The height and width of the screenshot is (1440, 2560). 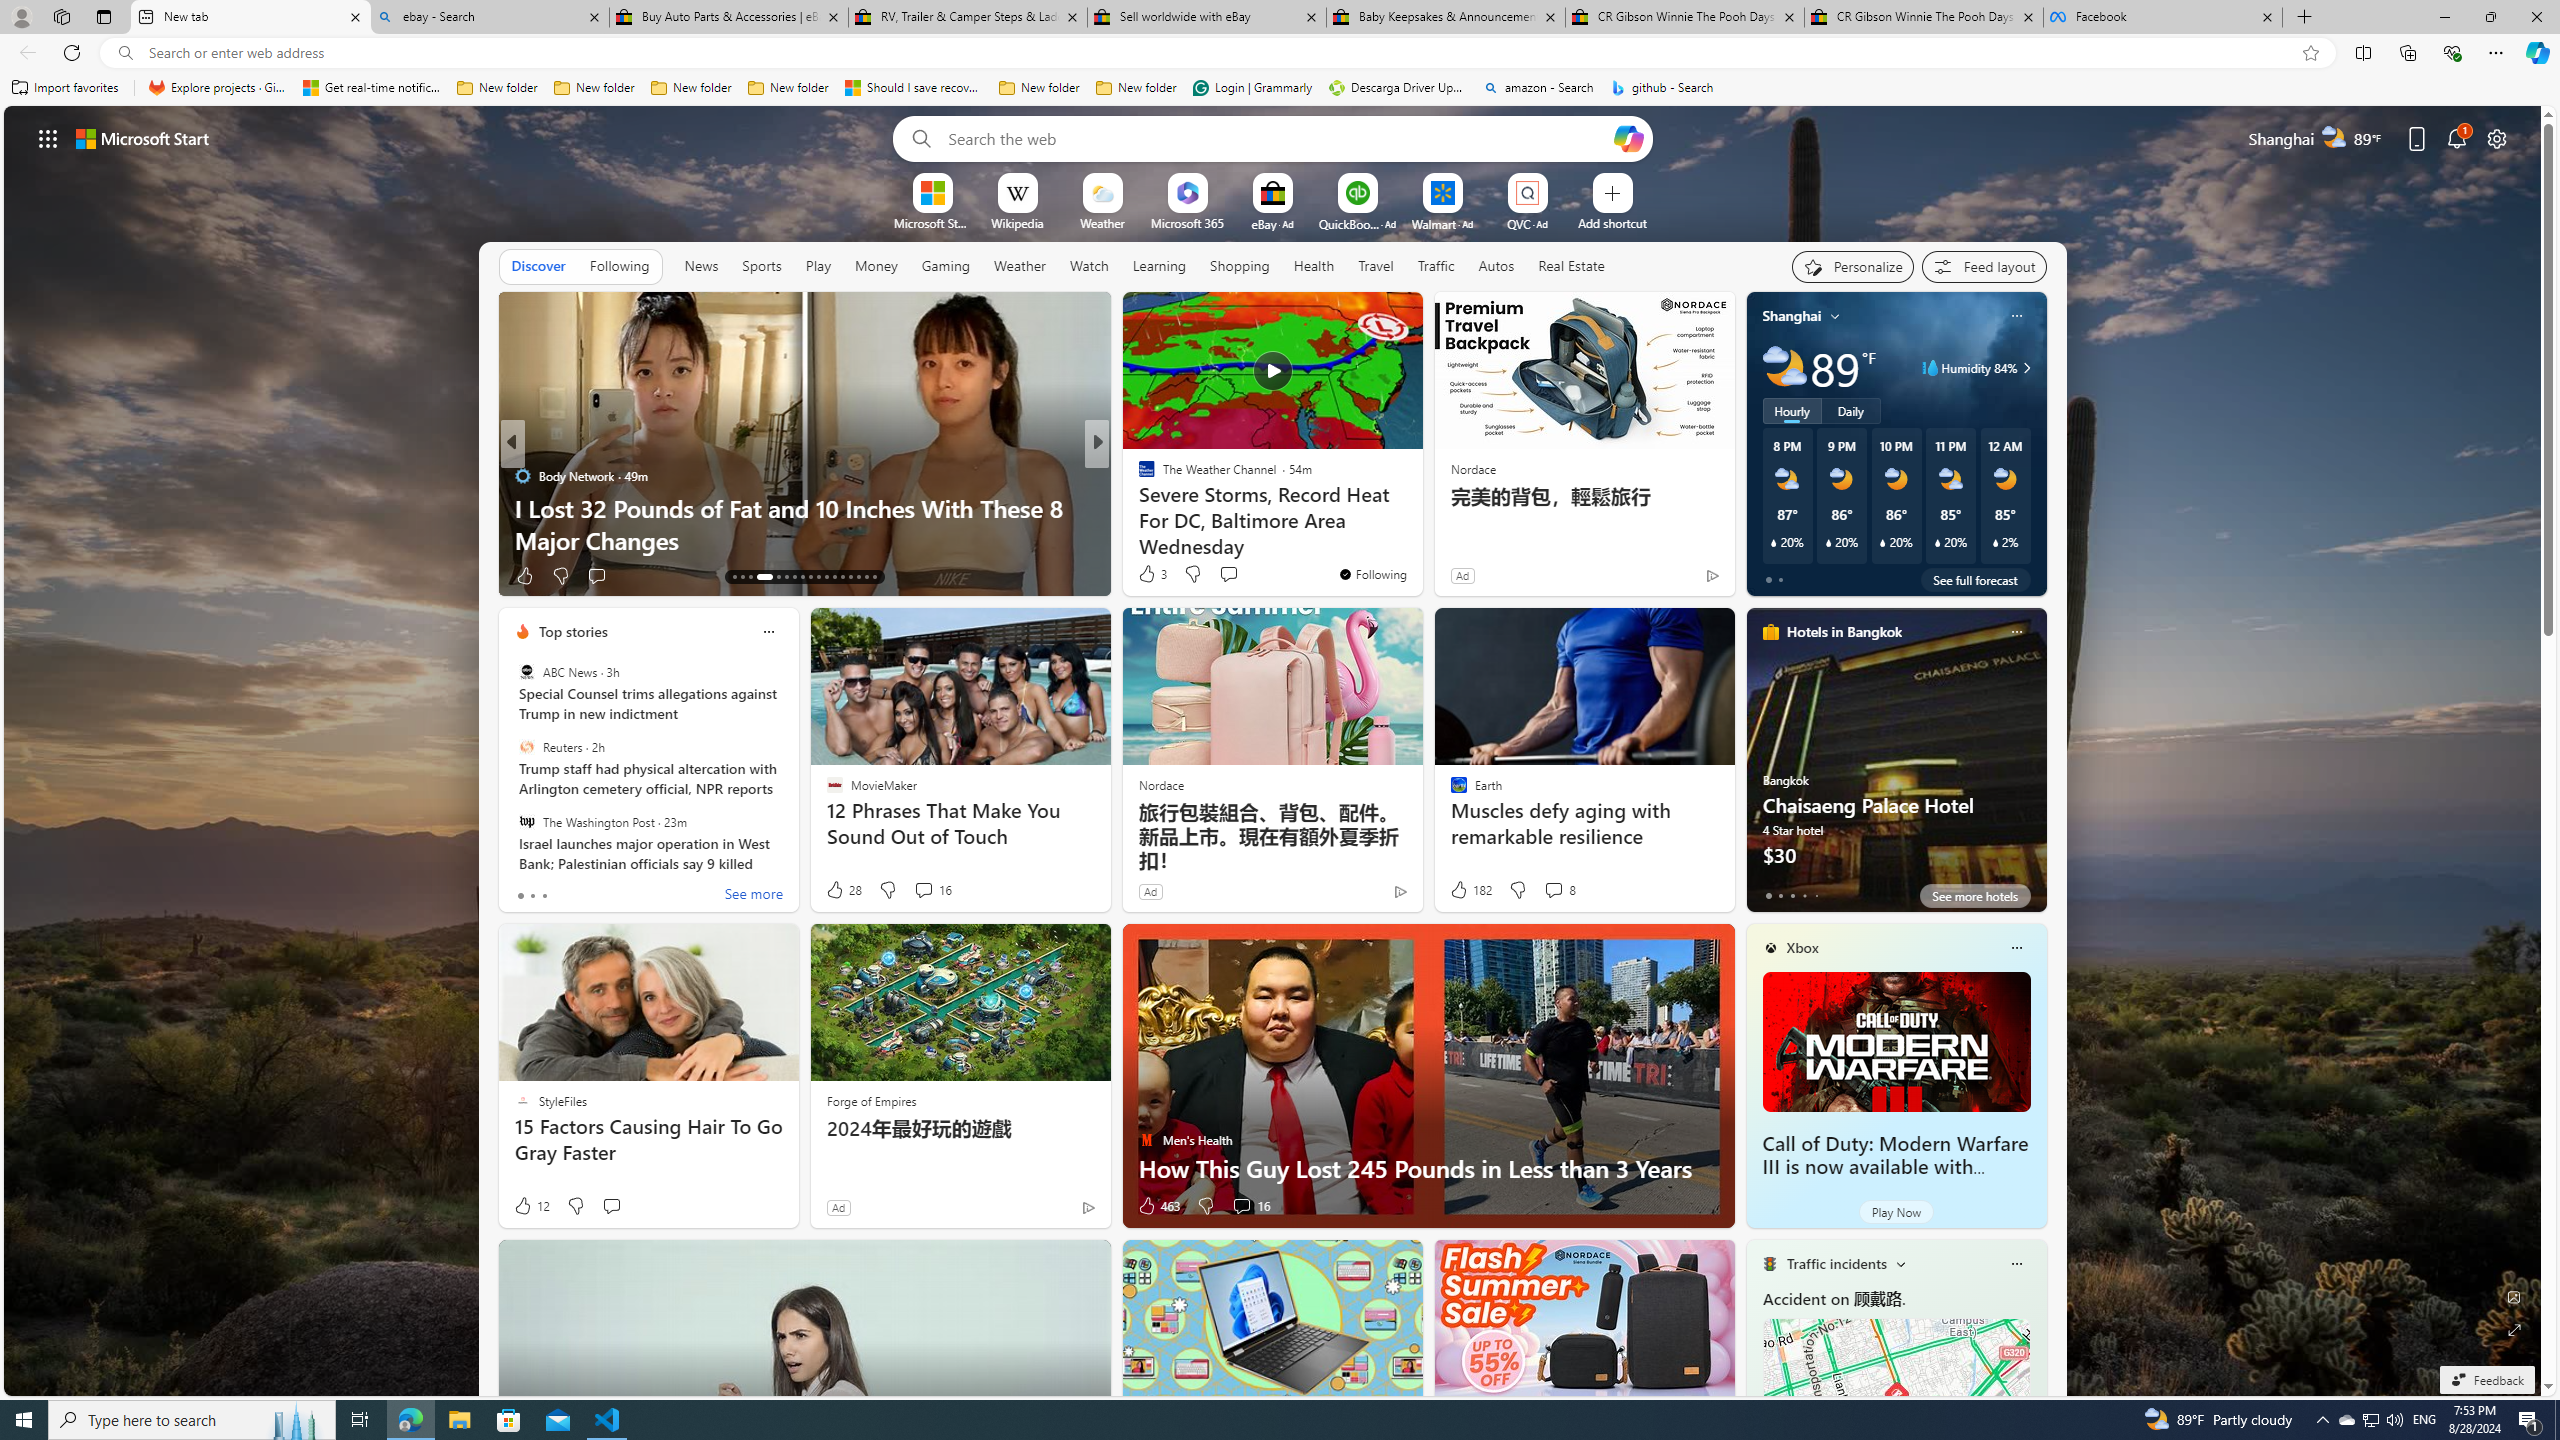 What do you see at coordinates (1137, 476) in the screenshot?
I see `NBC News` at bounding box center [1137, 476].